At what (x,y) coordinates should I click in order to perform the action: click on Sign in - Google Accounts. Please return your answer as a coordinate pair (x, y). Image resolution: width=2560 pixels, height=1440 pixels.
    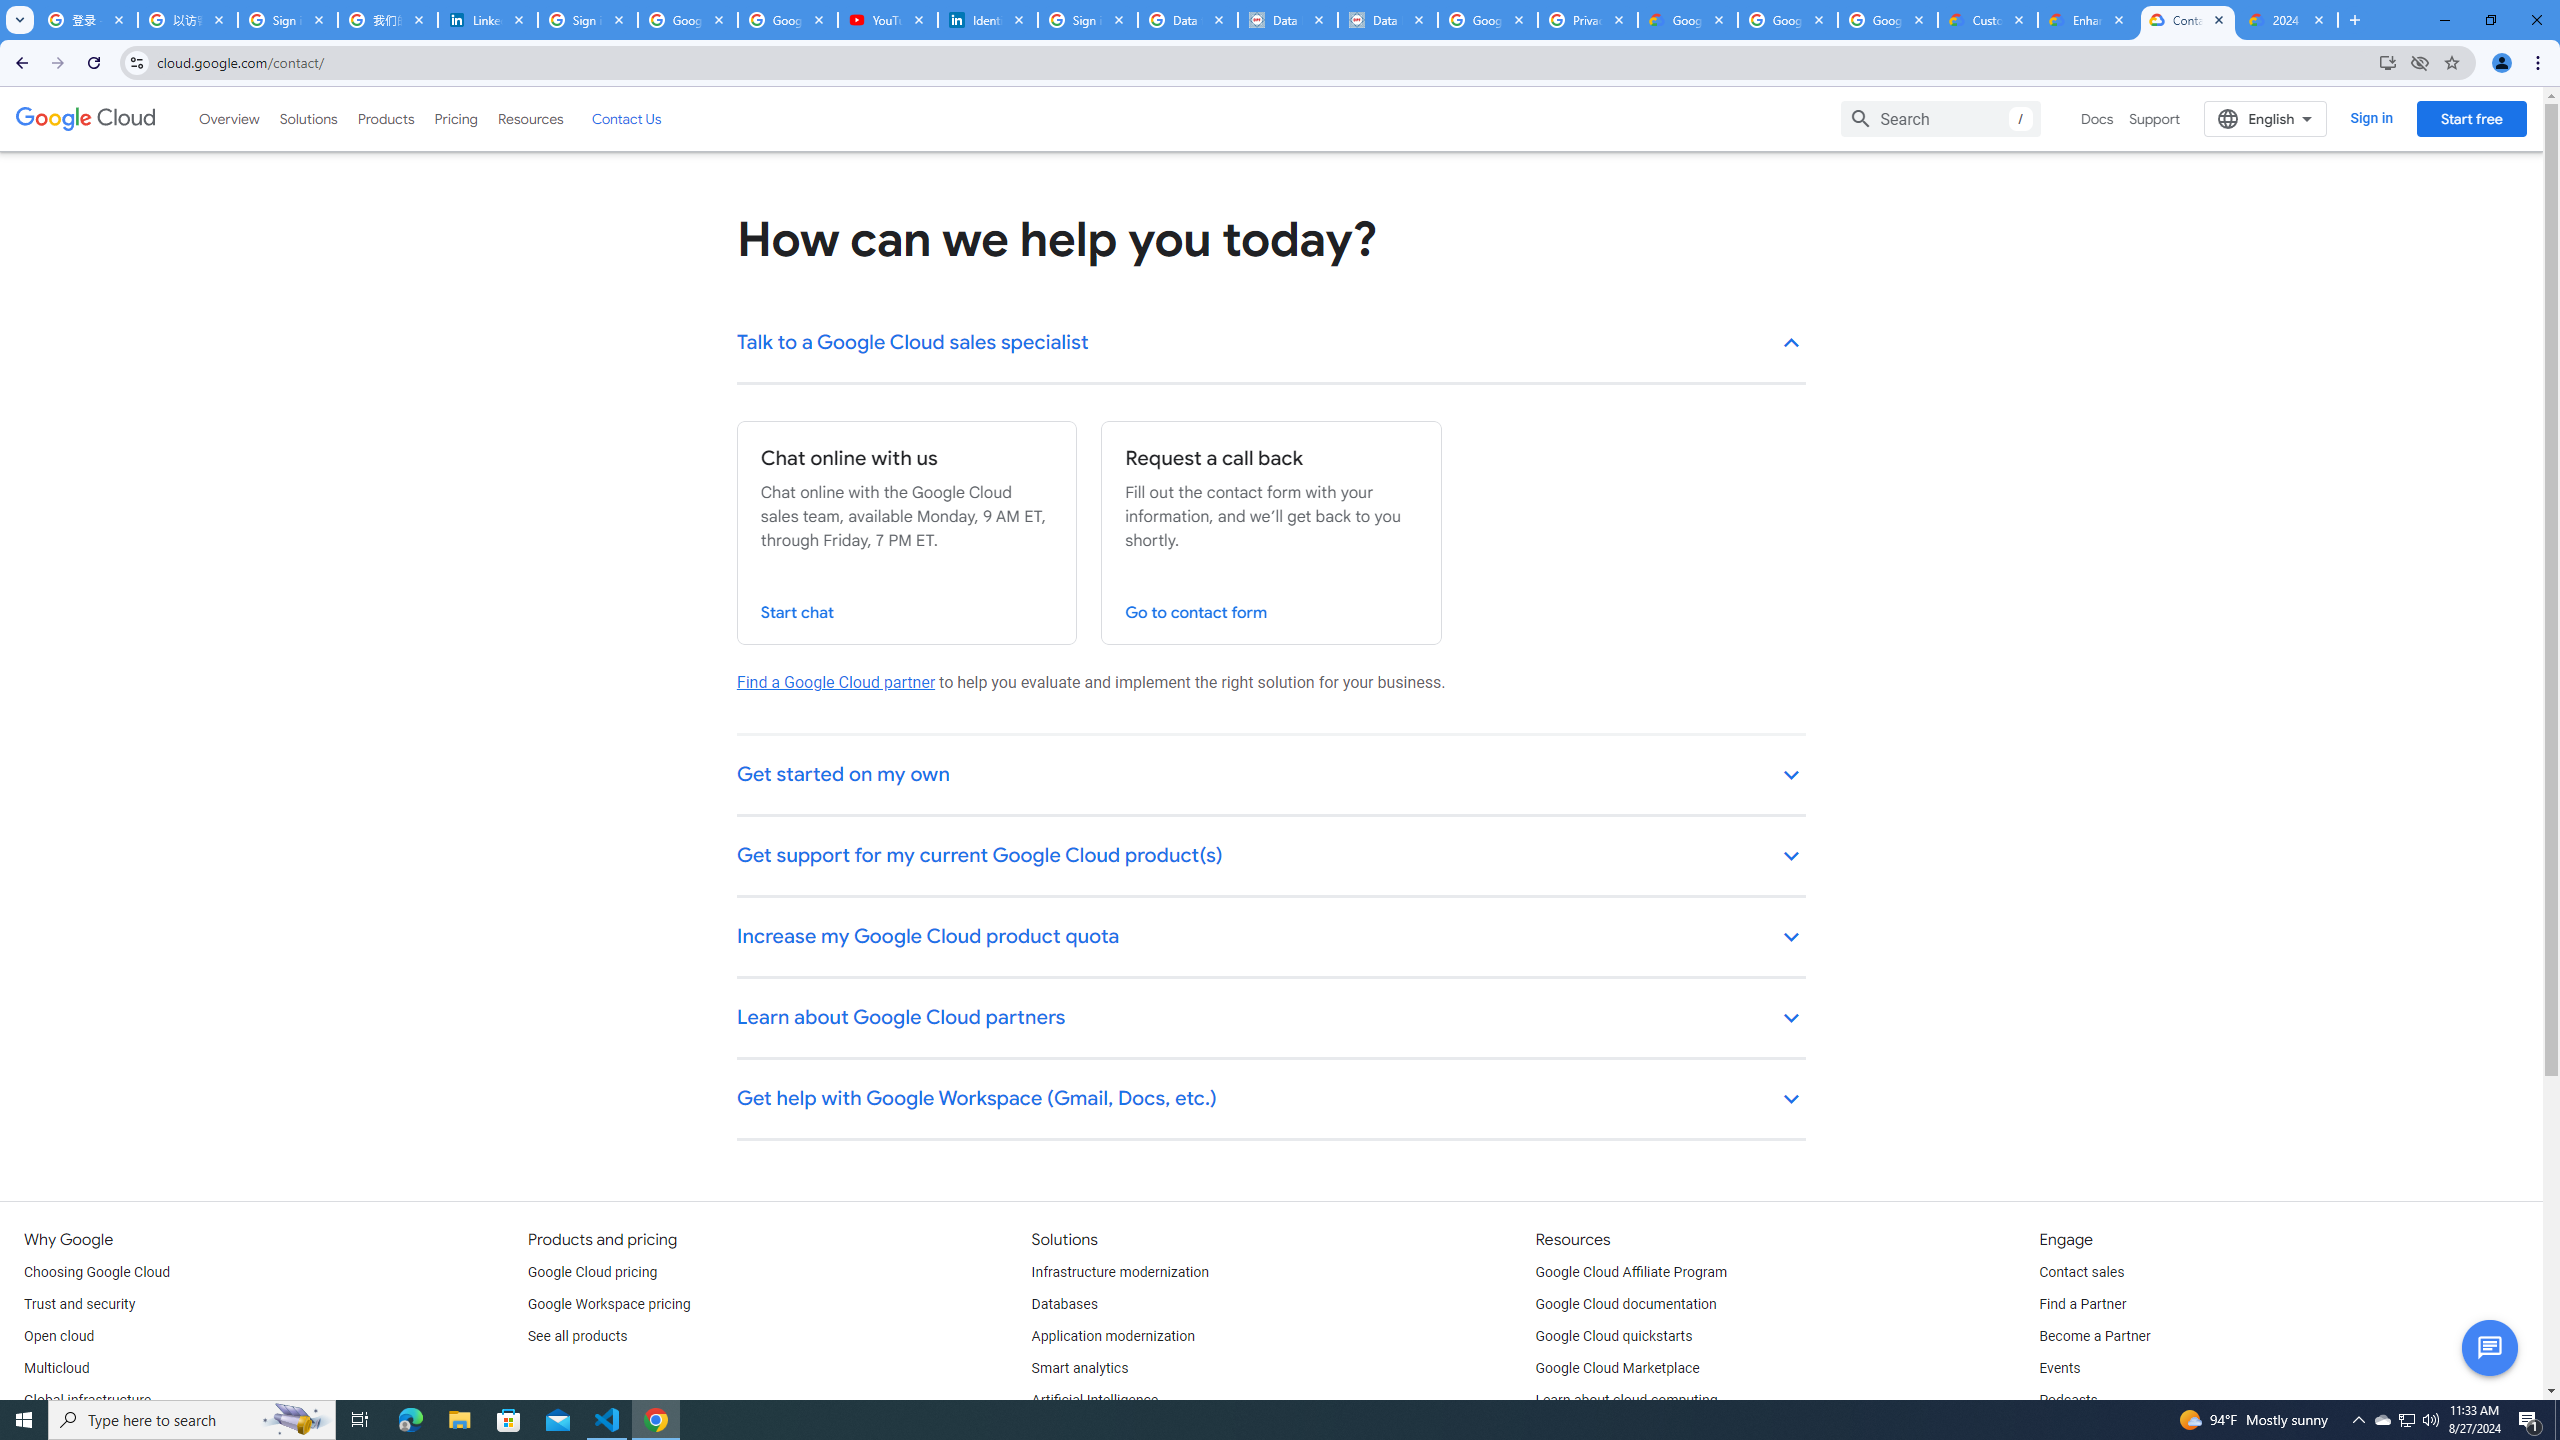
    Looking at the image, I should click on (588, 20).